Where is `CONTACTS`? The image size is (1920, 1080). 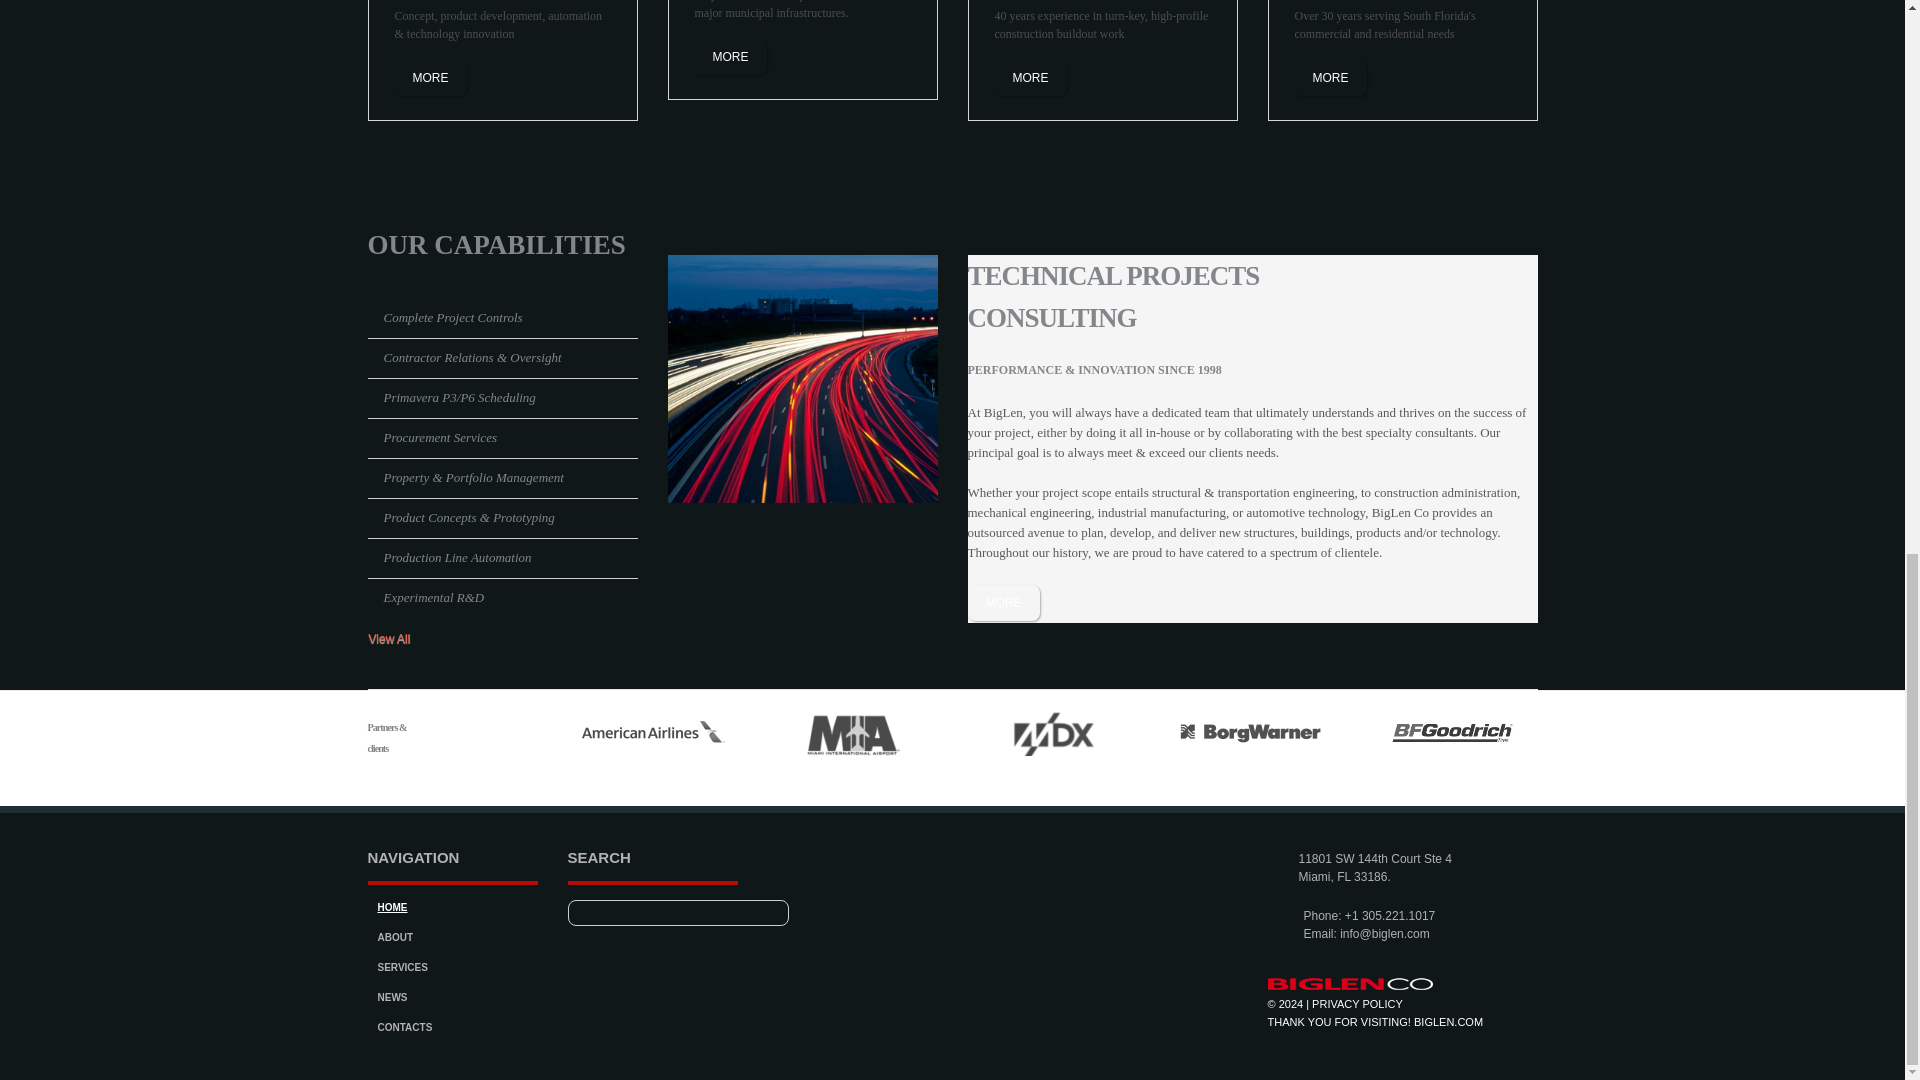
CONTACTS is located at coordinates (406, 1026).